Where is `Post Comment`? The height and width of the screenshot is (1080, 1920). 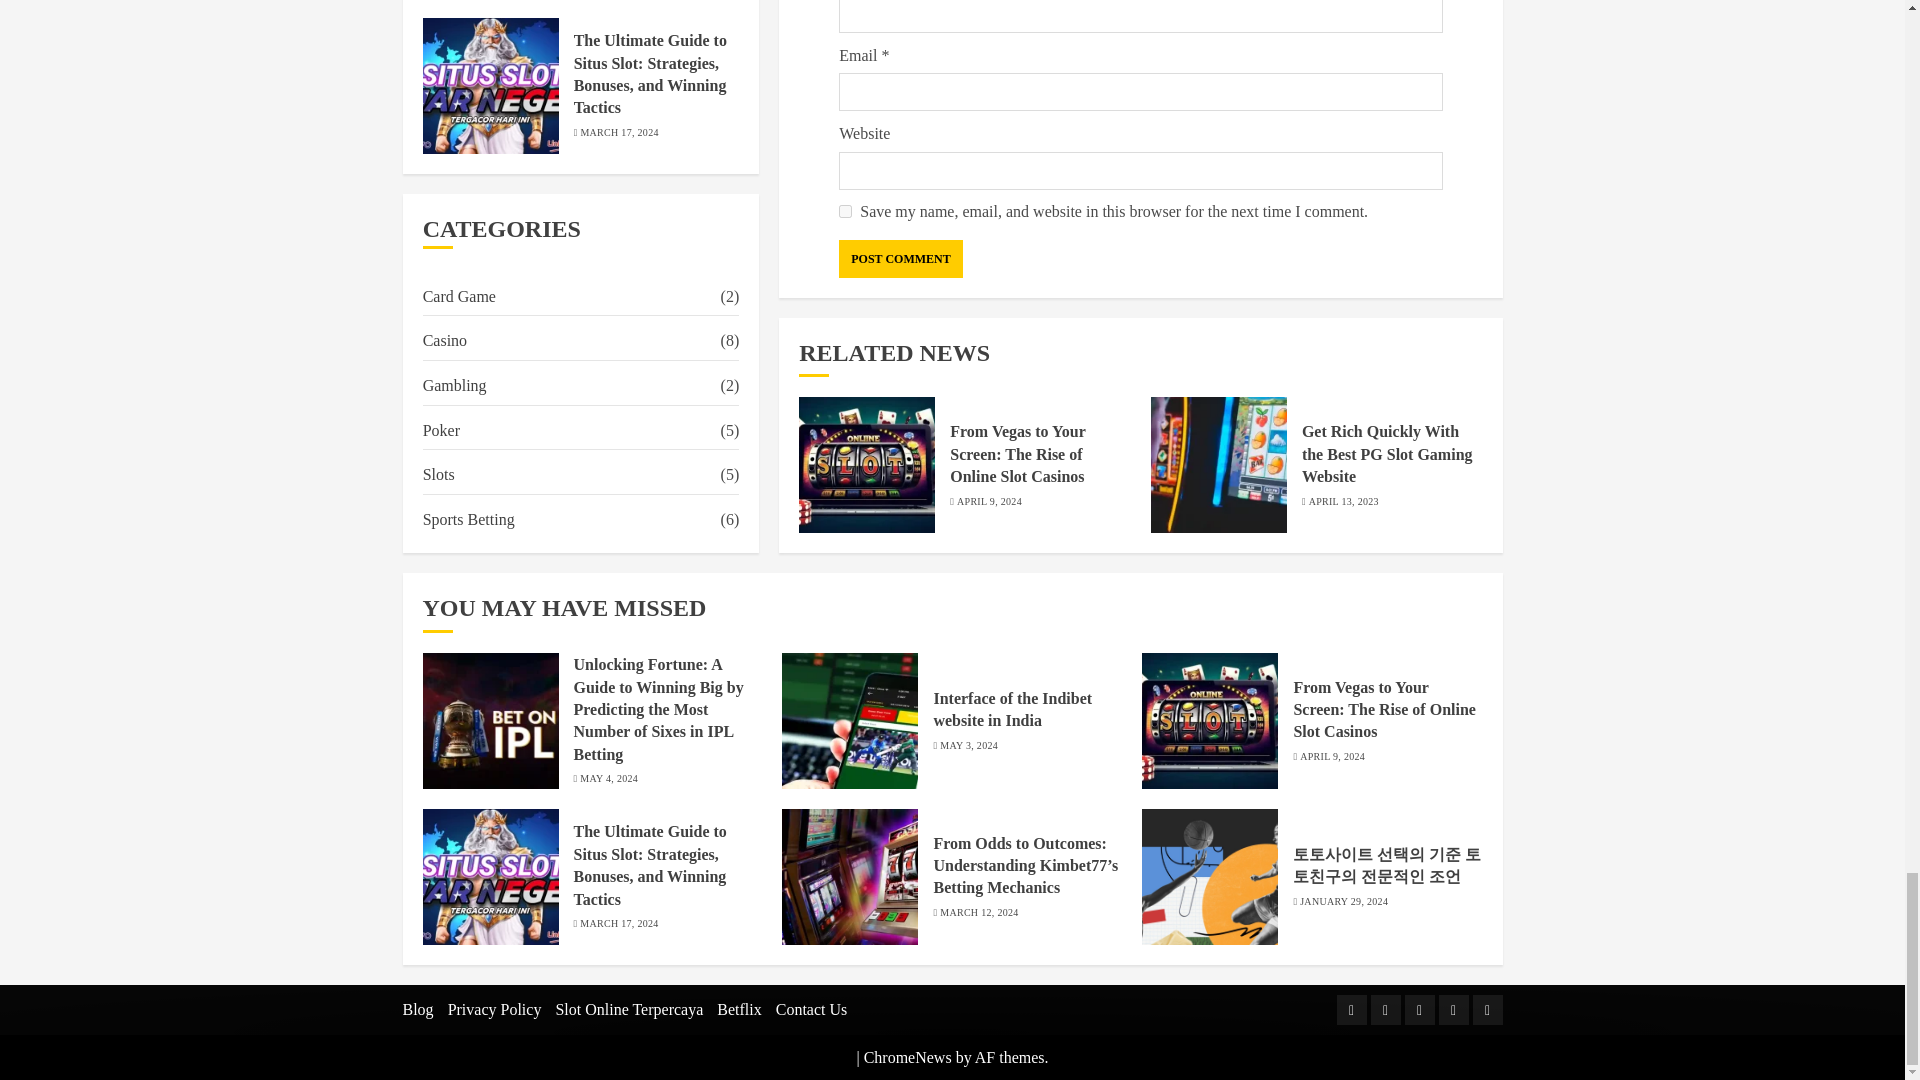 Post Comment is located at coordinates (900, 258).